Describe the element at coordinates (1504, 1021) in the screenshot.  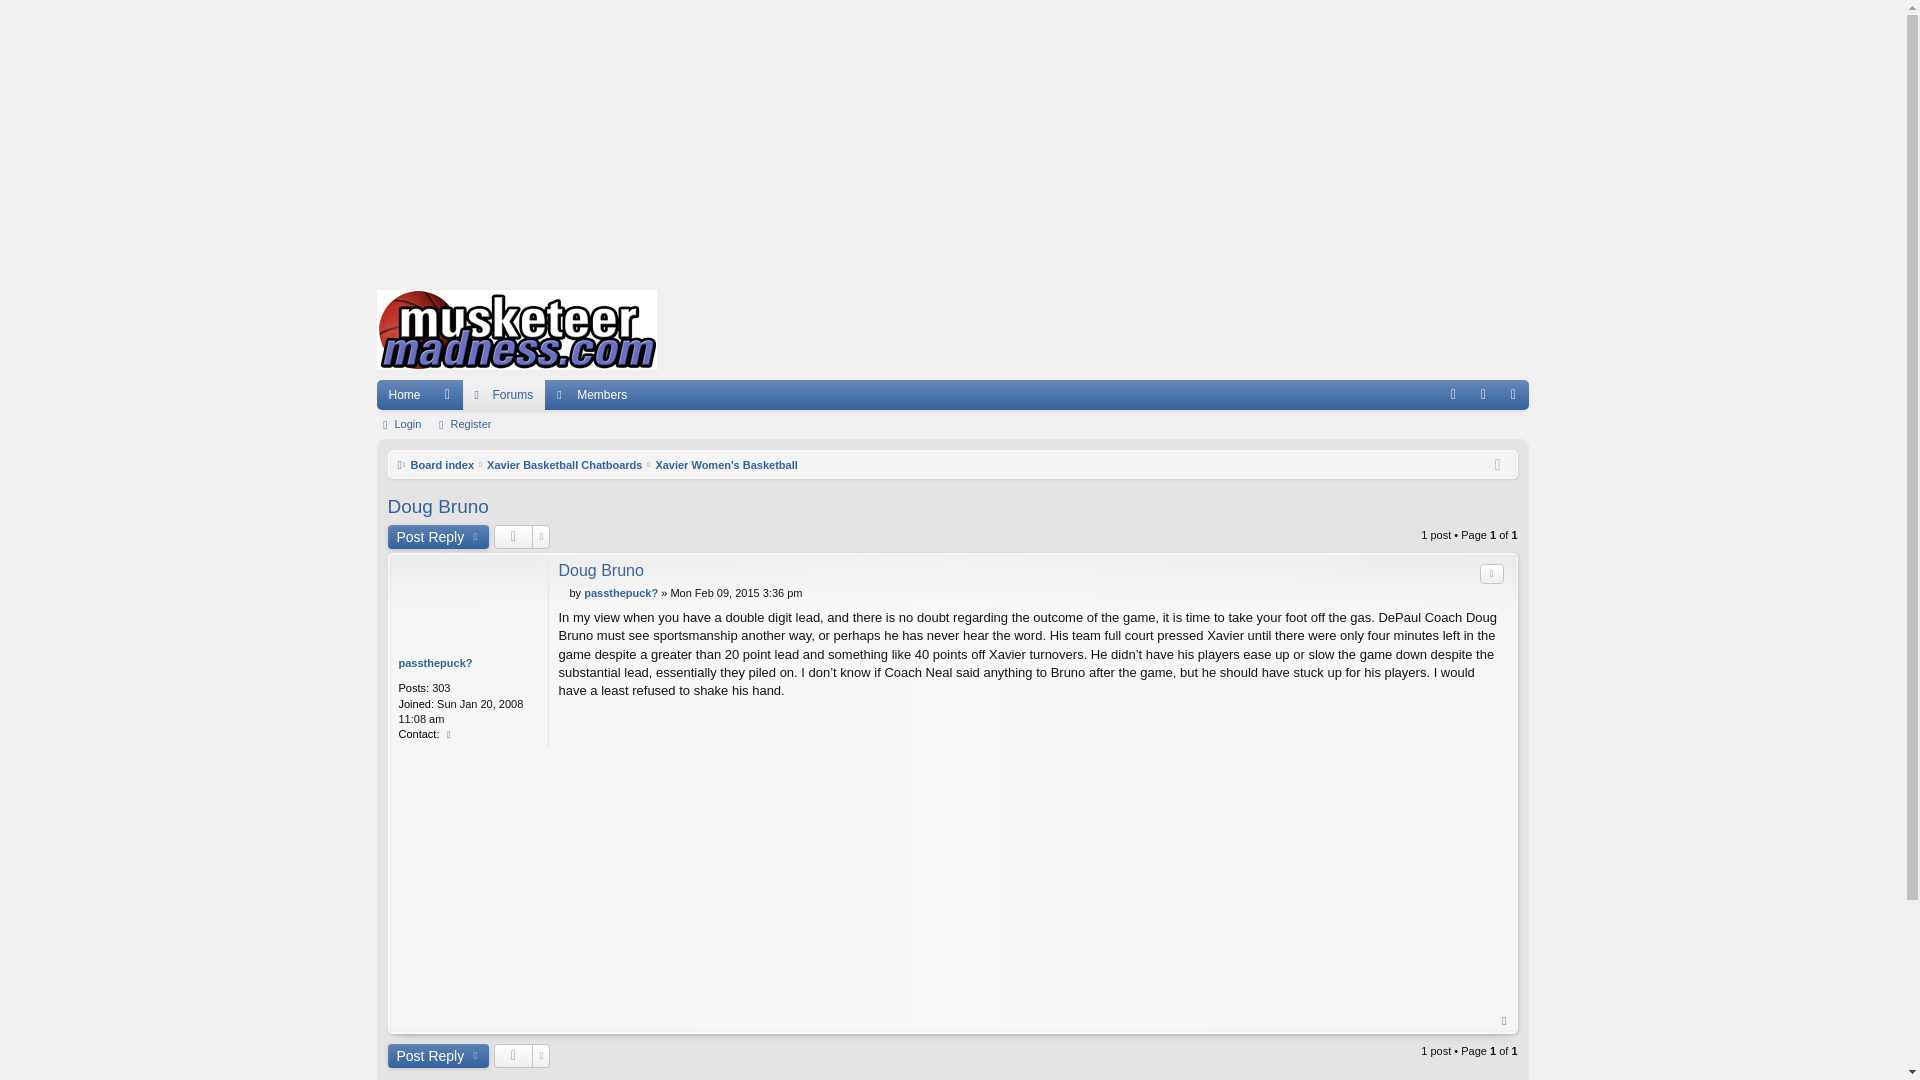
I see `Top` at that location.